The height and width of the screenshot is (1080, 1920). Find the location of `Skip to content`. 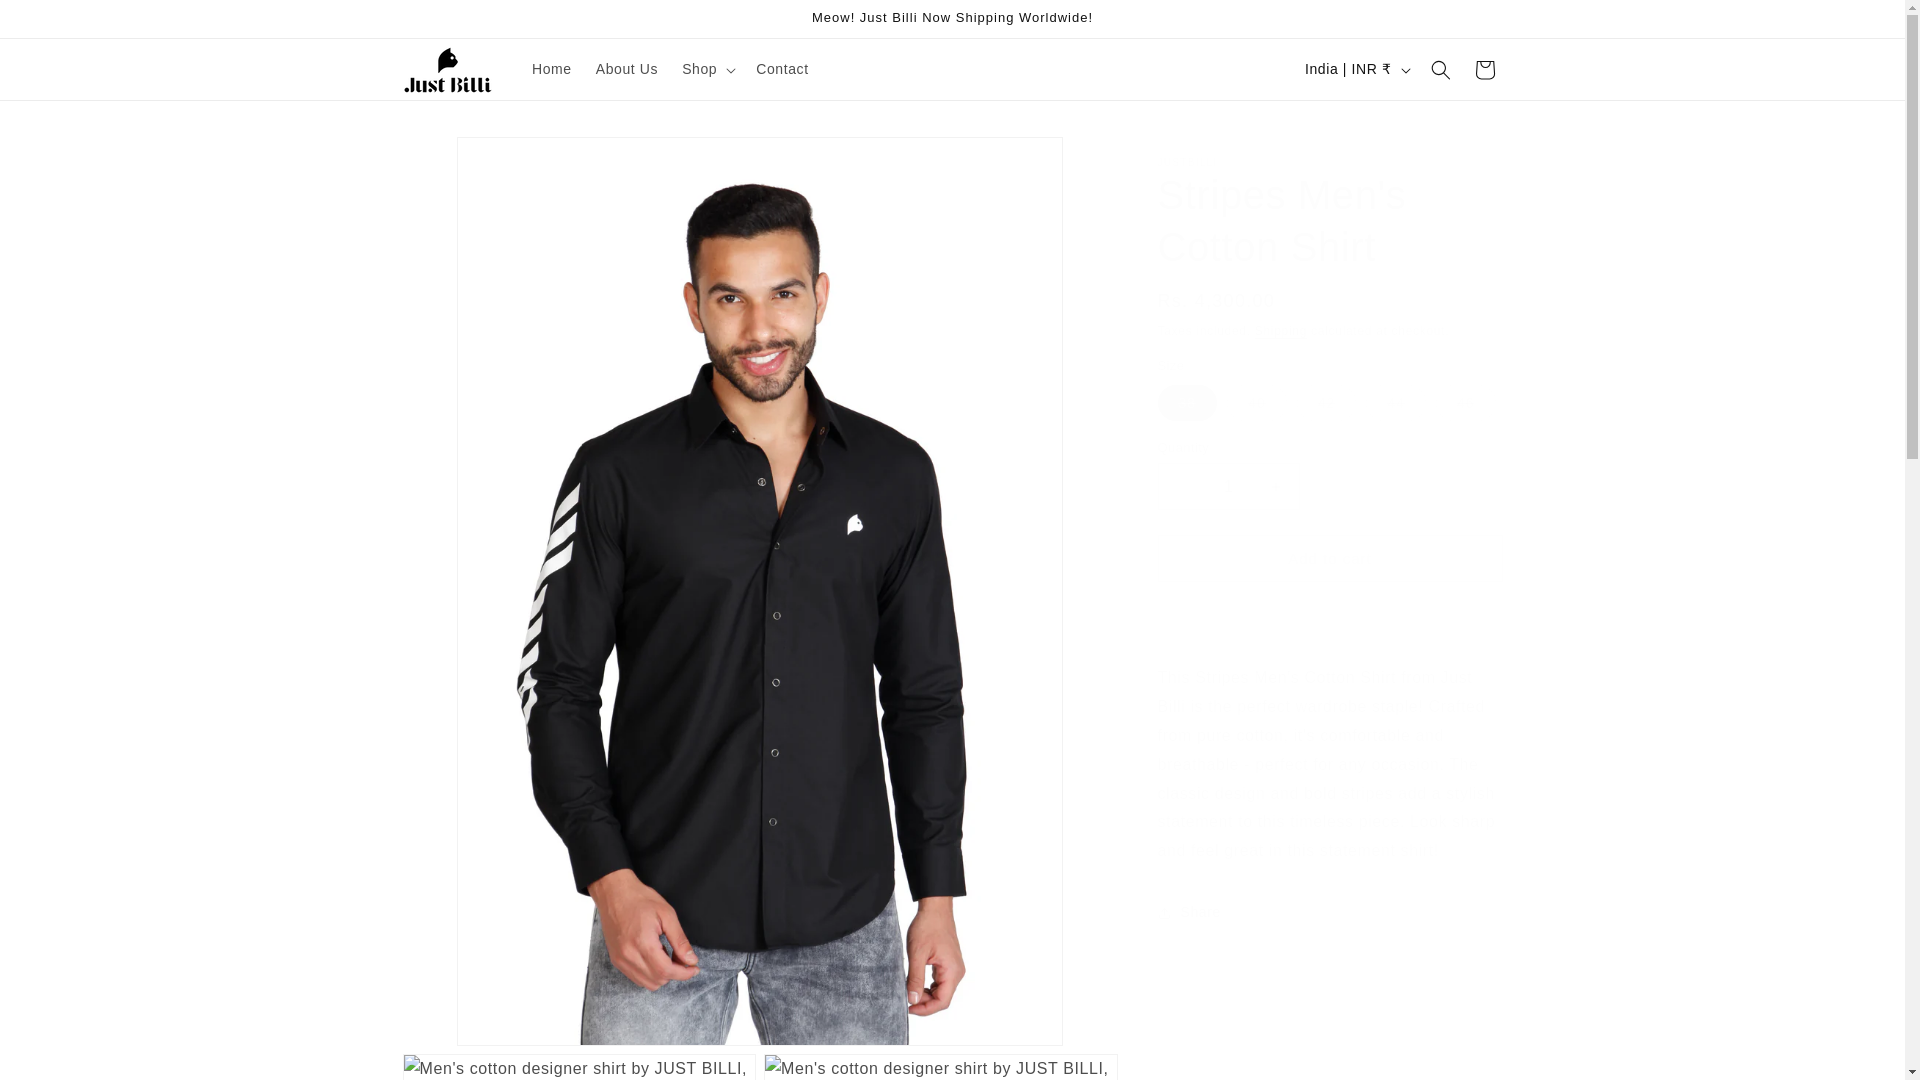

Skip to content is located at coordinates (60, 23).